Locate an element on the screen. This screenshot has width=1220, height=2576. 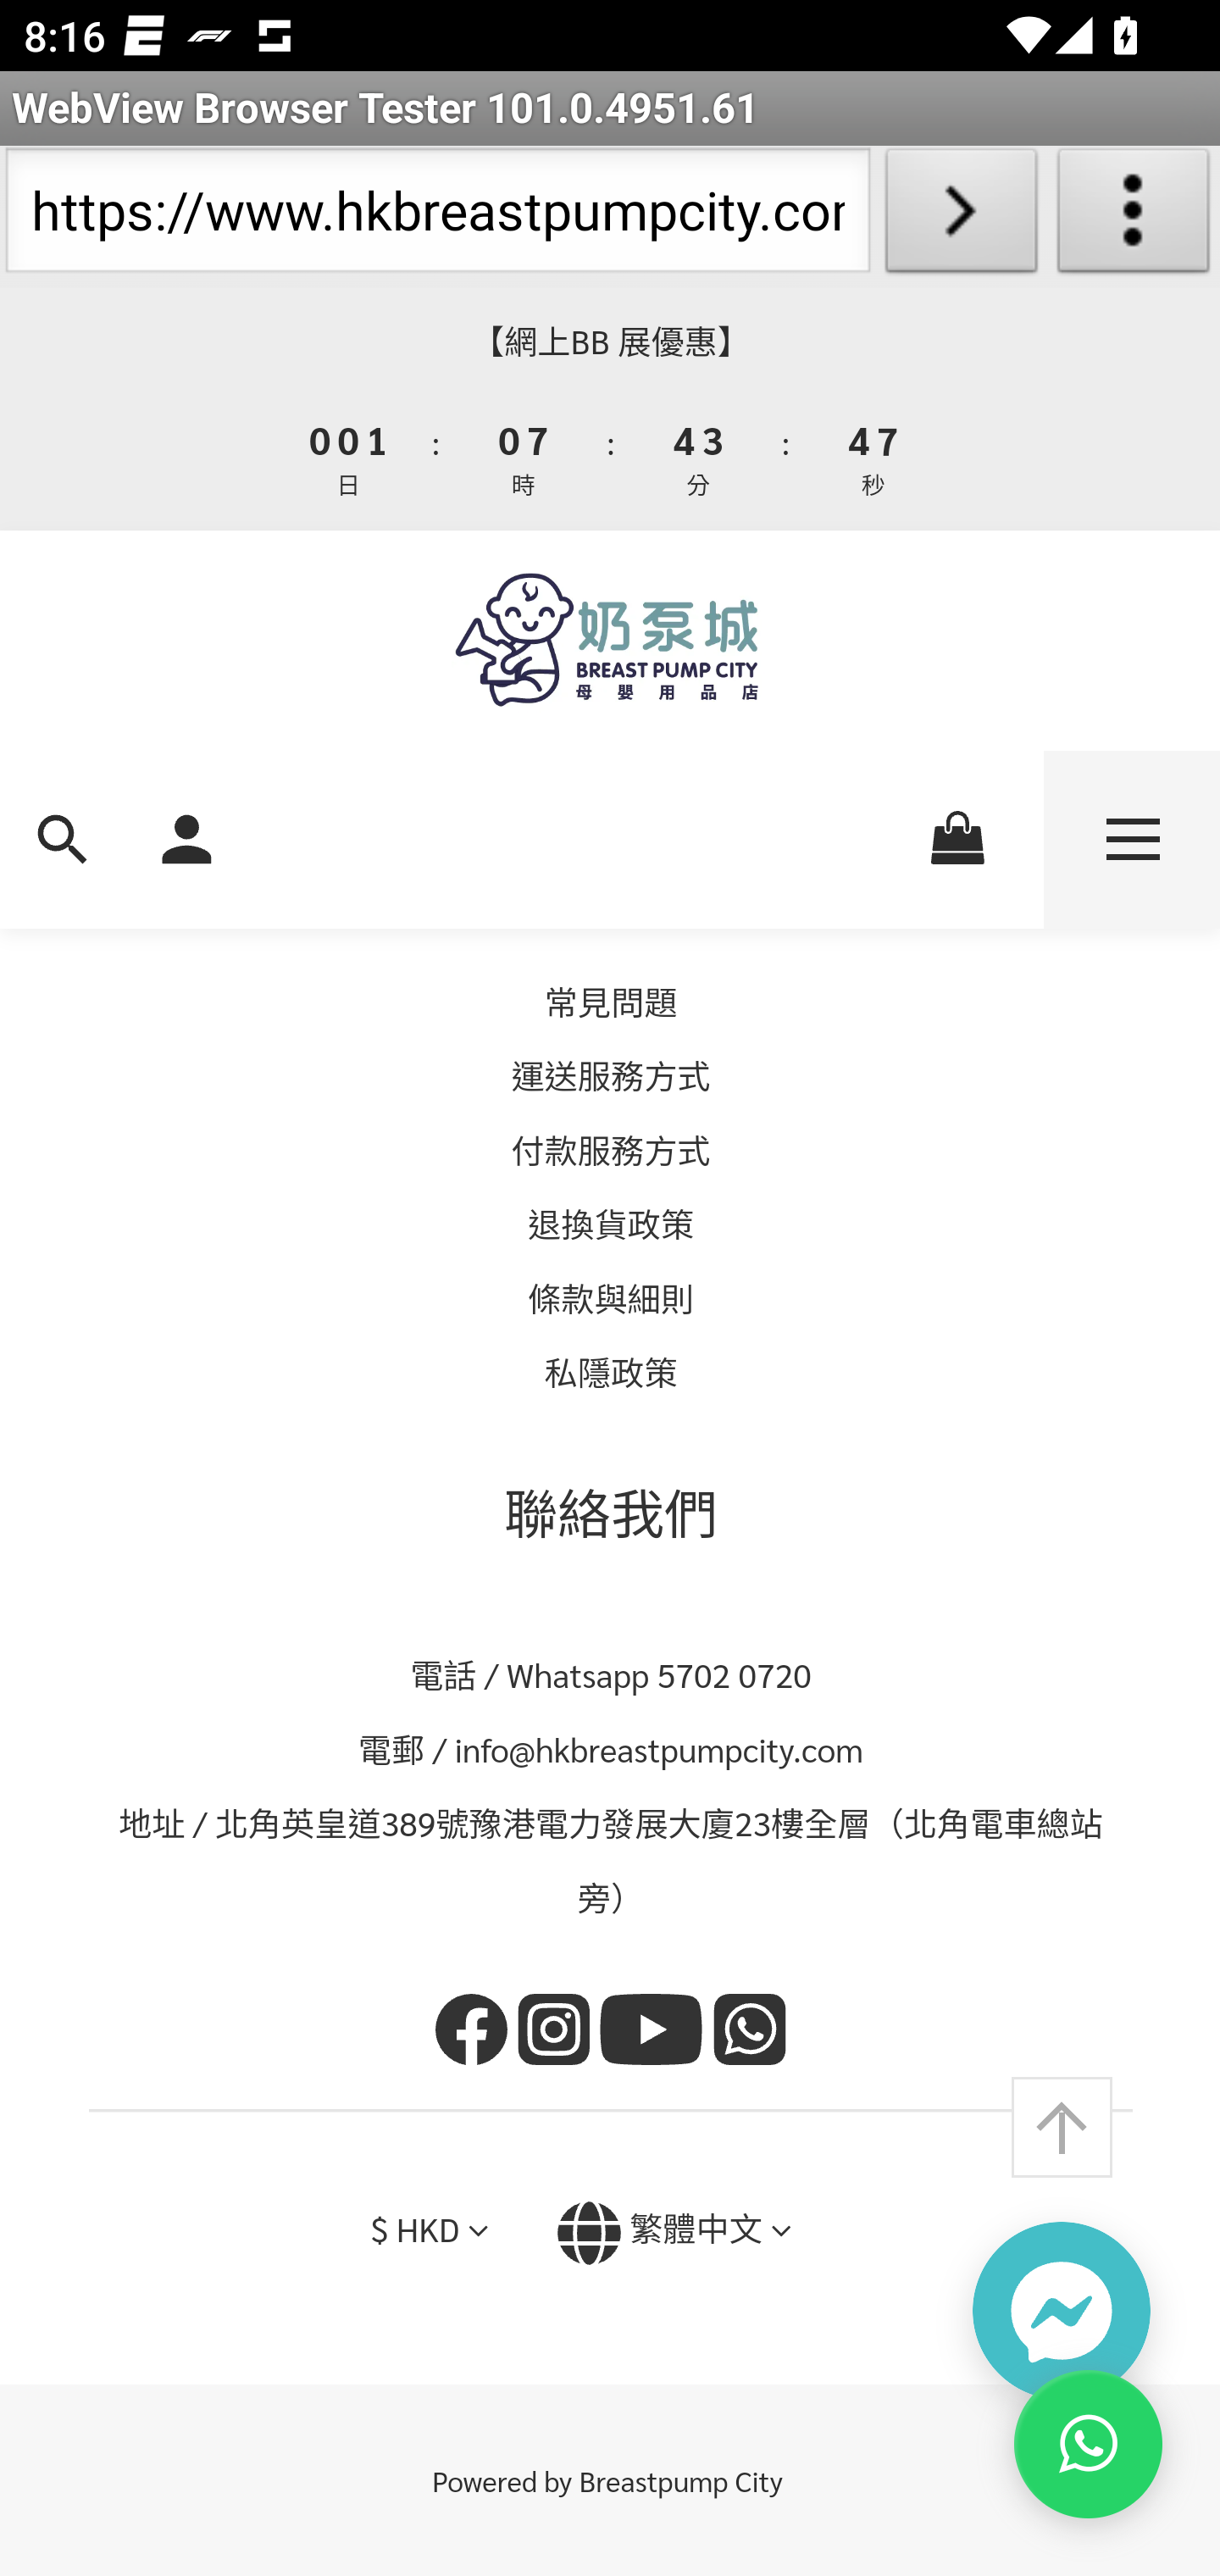
Powered by Breastpump City  is located at coordinates (610, 2481).